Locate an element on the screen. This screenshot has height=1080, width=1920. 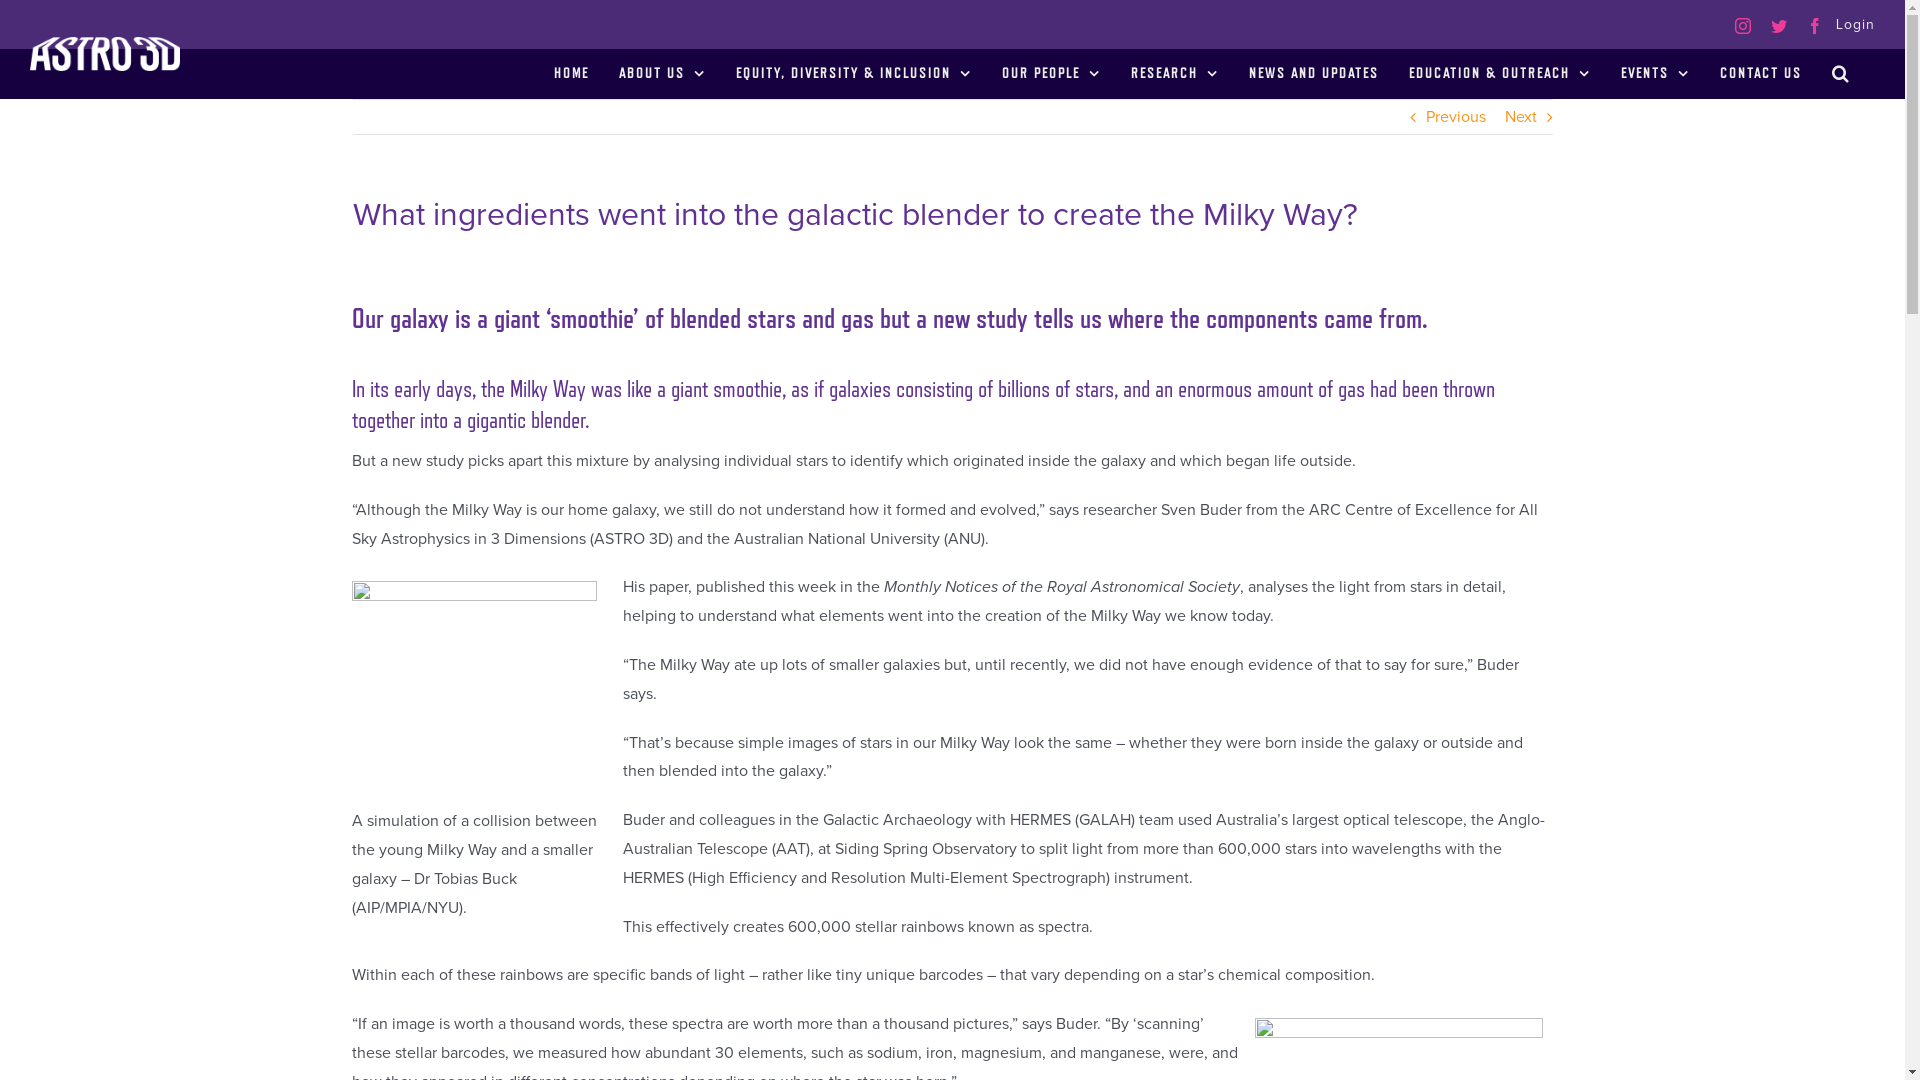
CONTACT US is located at coordinates (1761, 72).